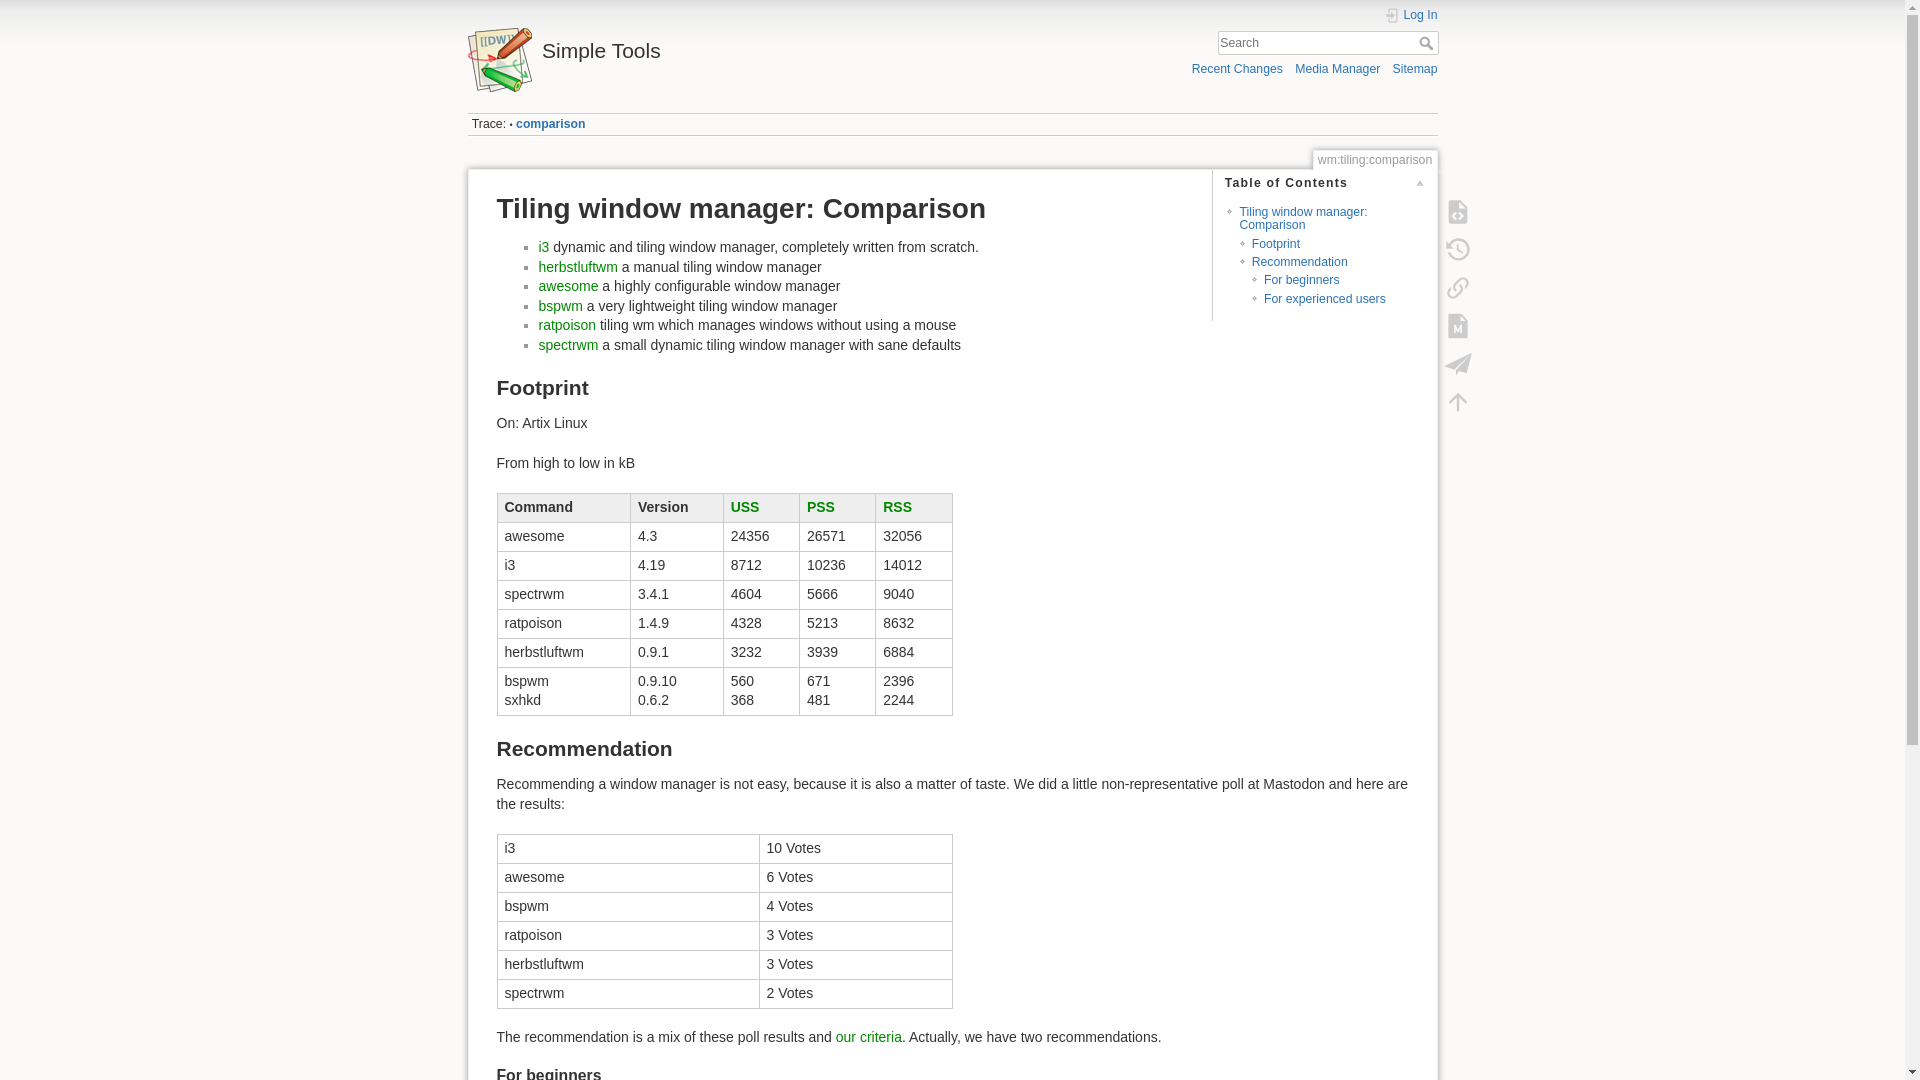 The image size is (1920, 1080). Describe the element at coordinates (820, 506) in the screenshot. I see `PSS` at that location.